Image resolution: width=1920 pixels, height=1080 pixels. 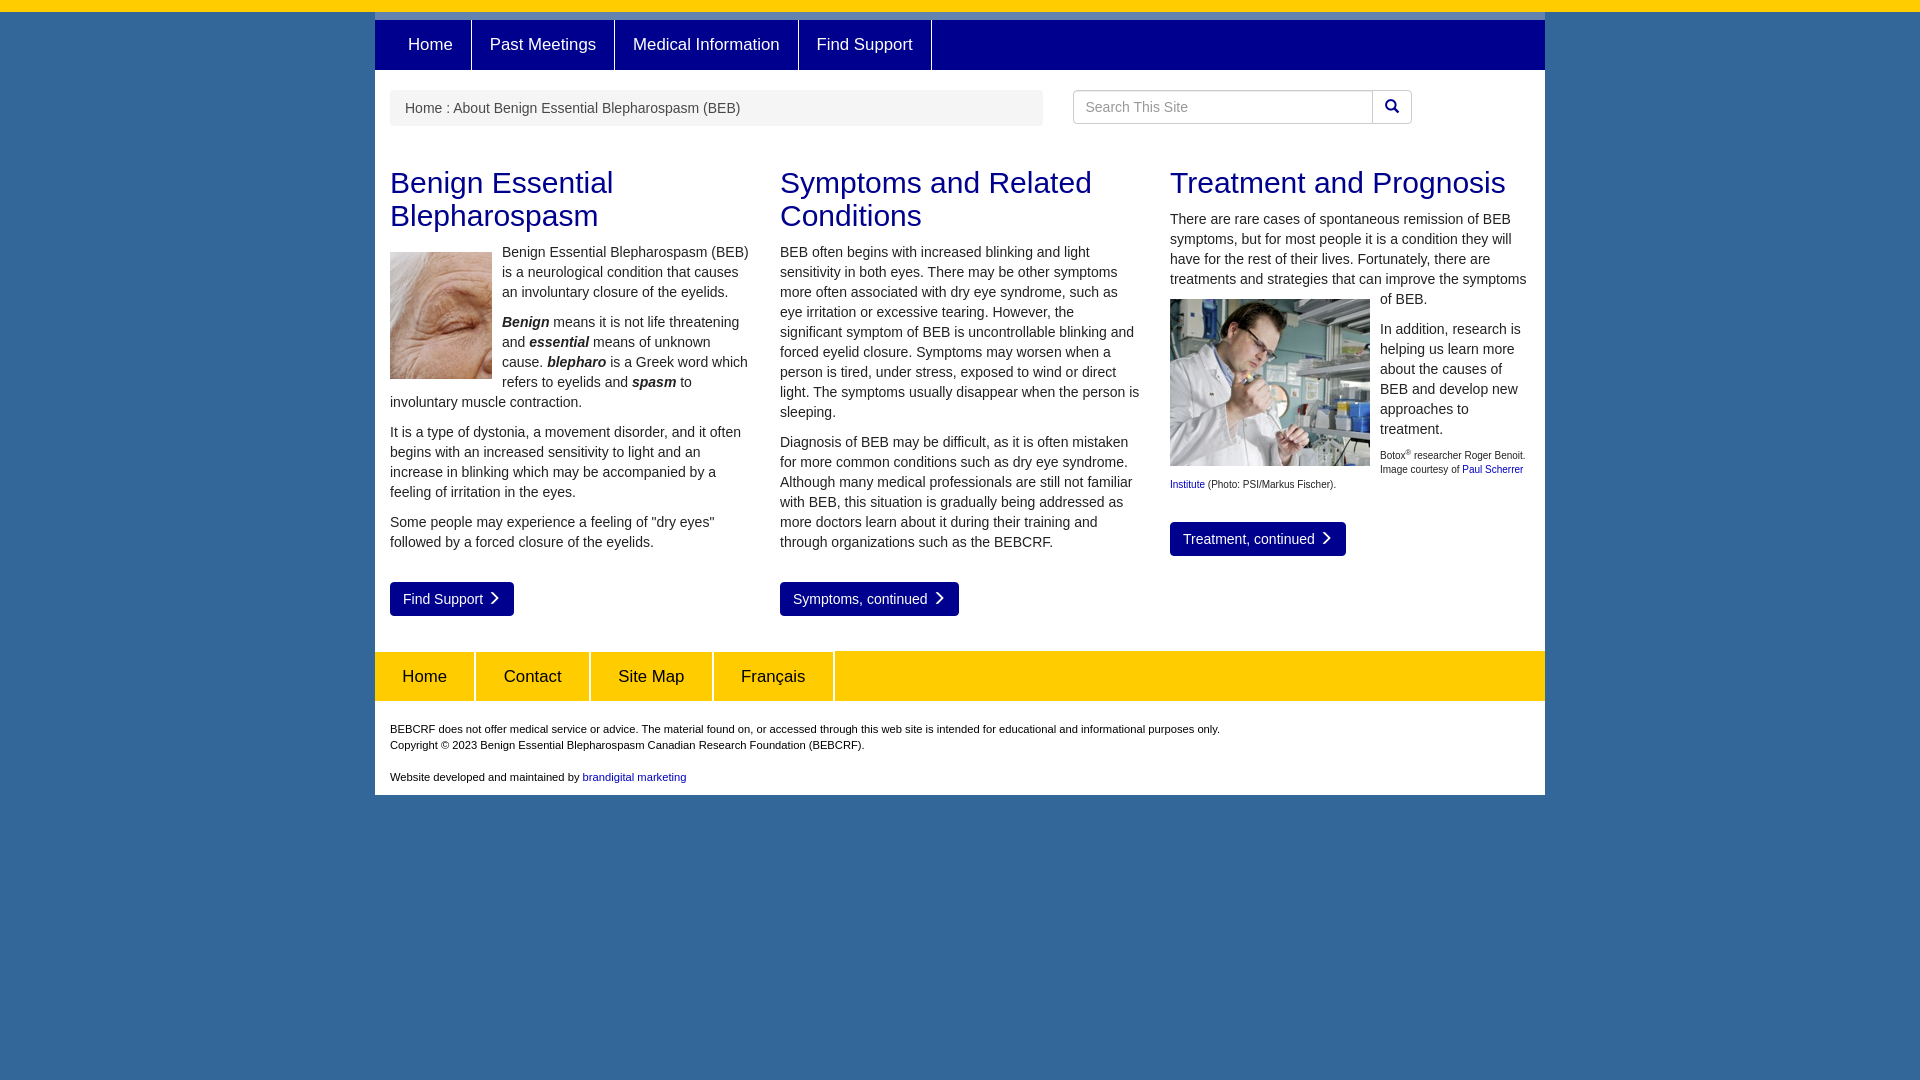 I want to click on Symptoms, continued, so click(x=870, y=599).